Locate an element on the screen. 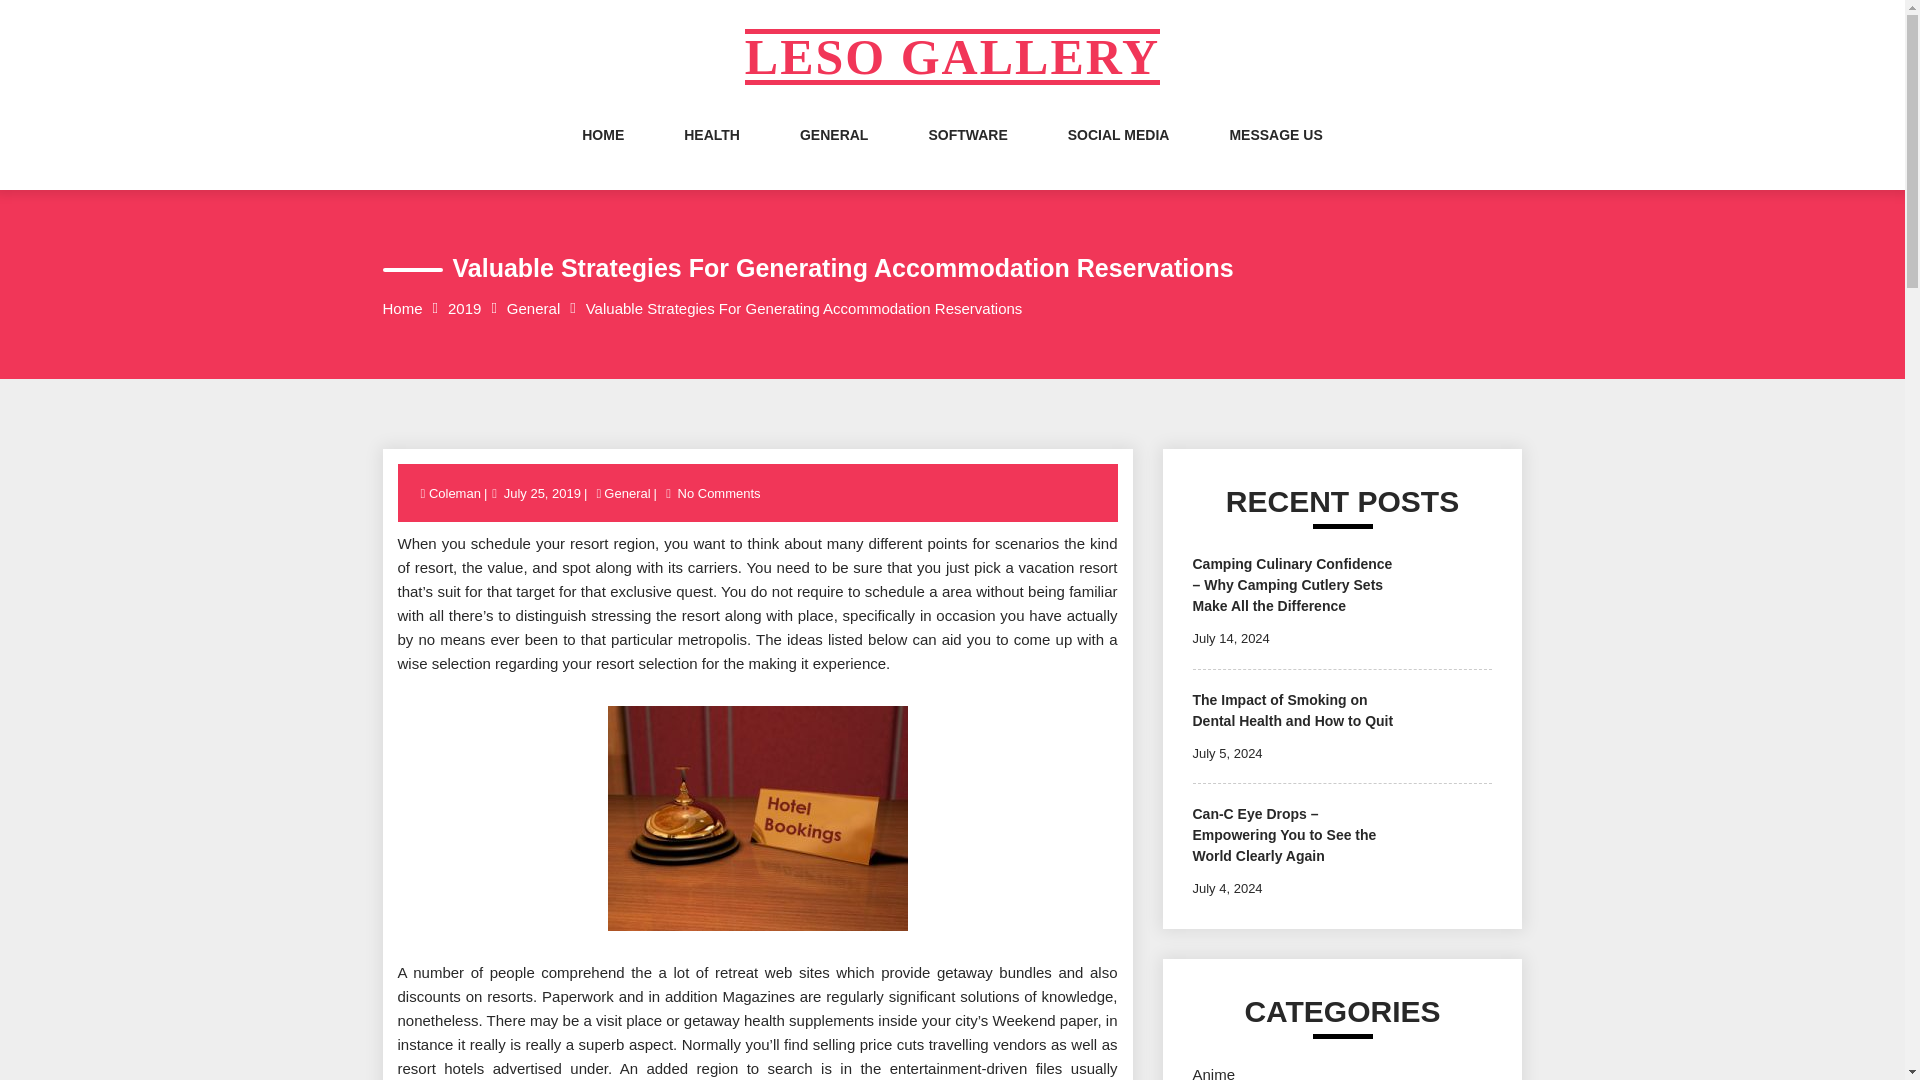 The height and width of the screenshot is (1080, 1920). HOME is located at coordinates (602, 154).